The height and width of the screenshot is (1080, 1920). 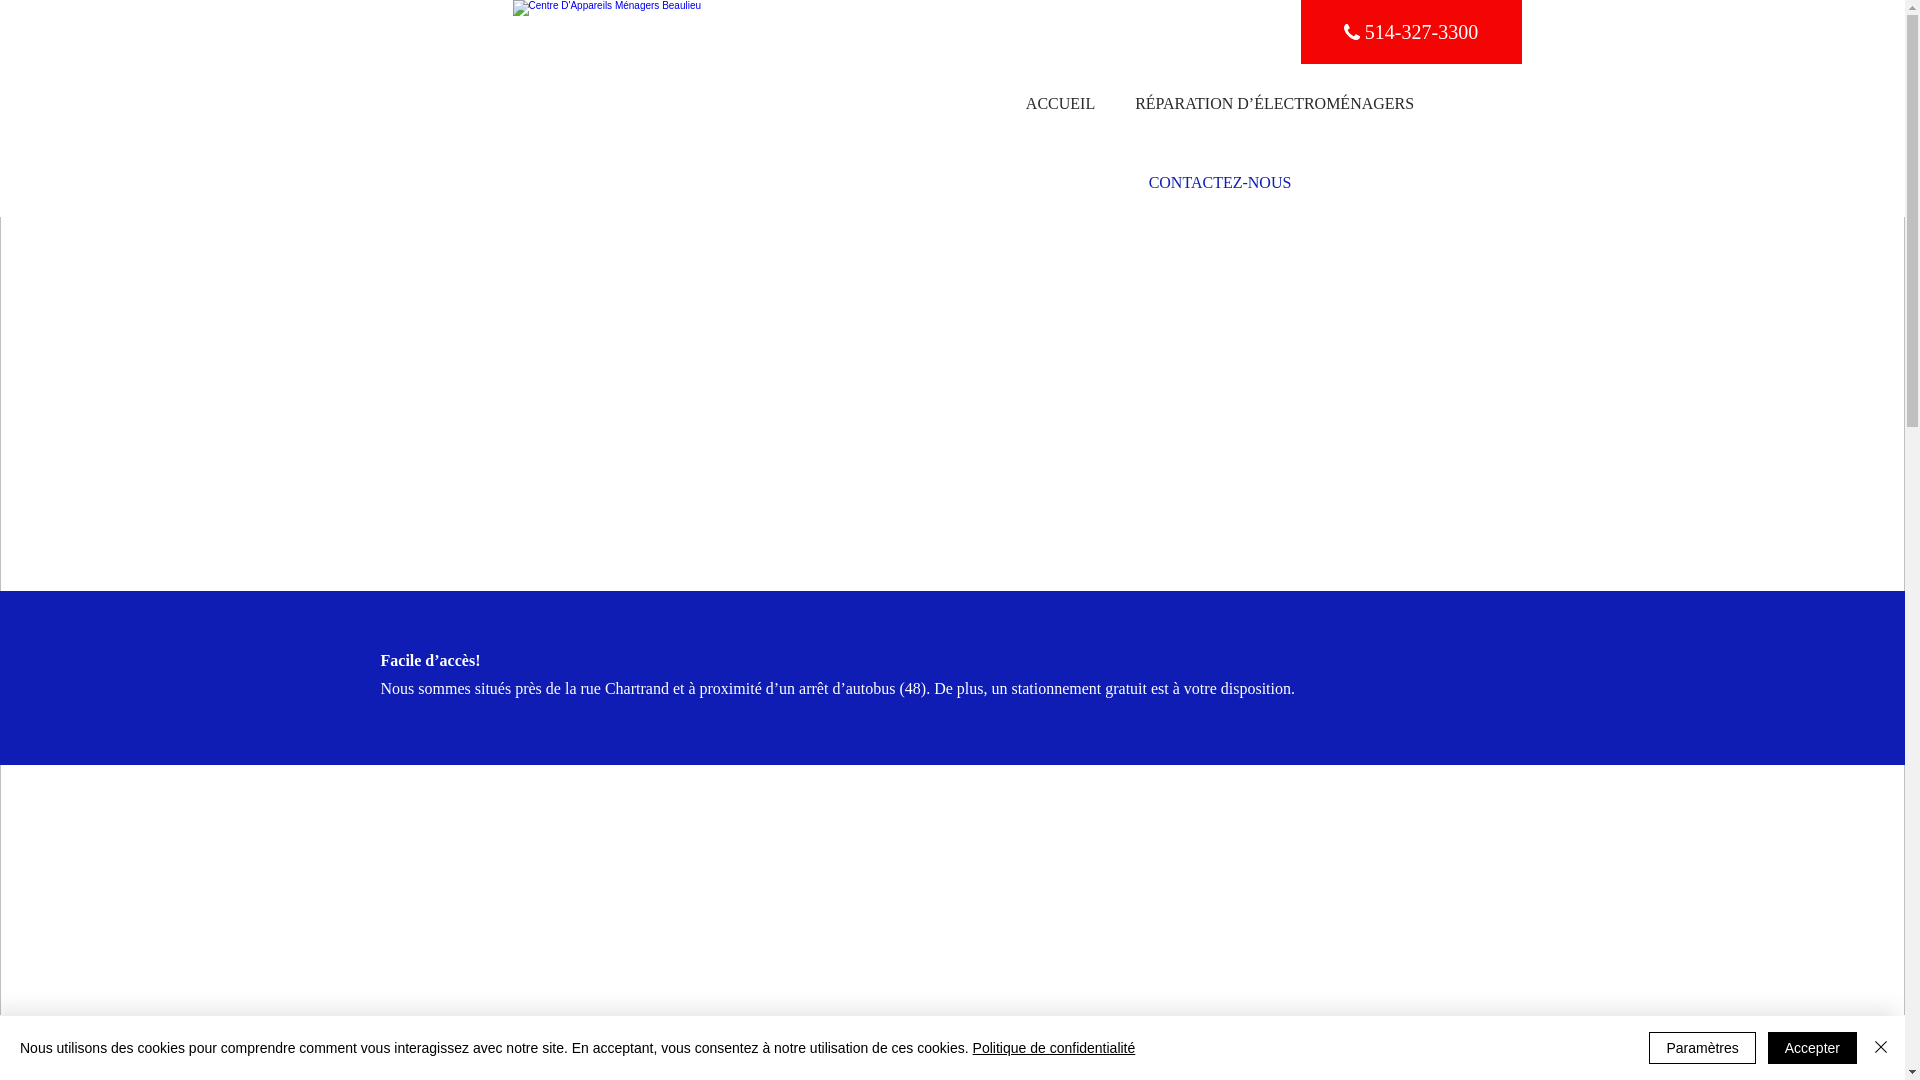 I want to click on ACCUEIL, so click(x=1060, y=104).